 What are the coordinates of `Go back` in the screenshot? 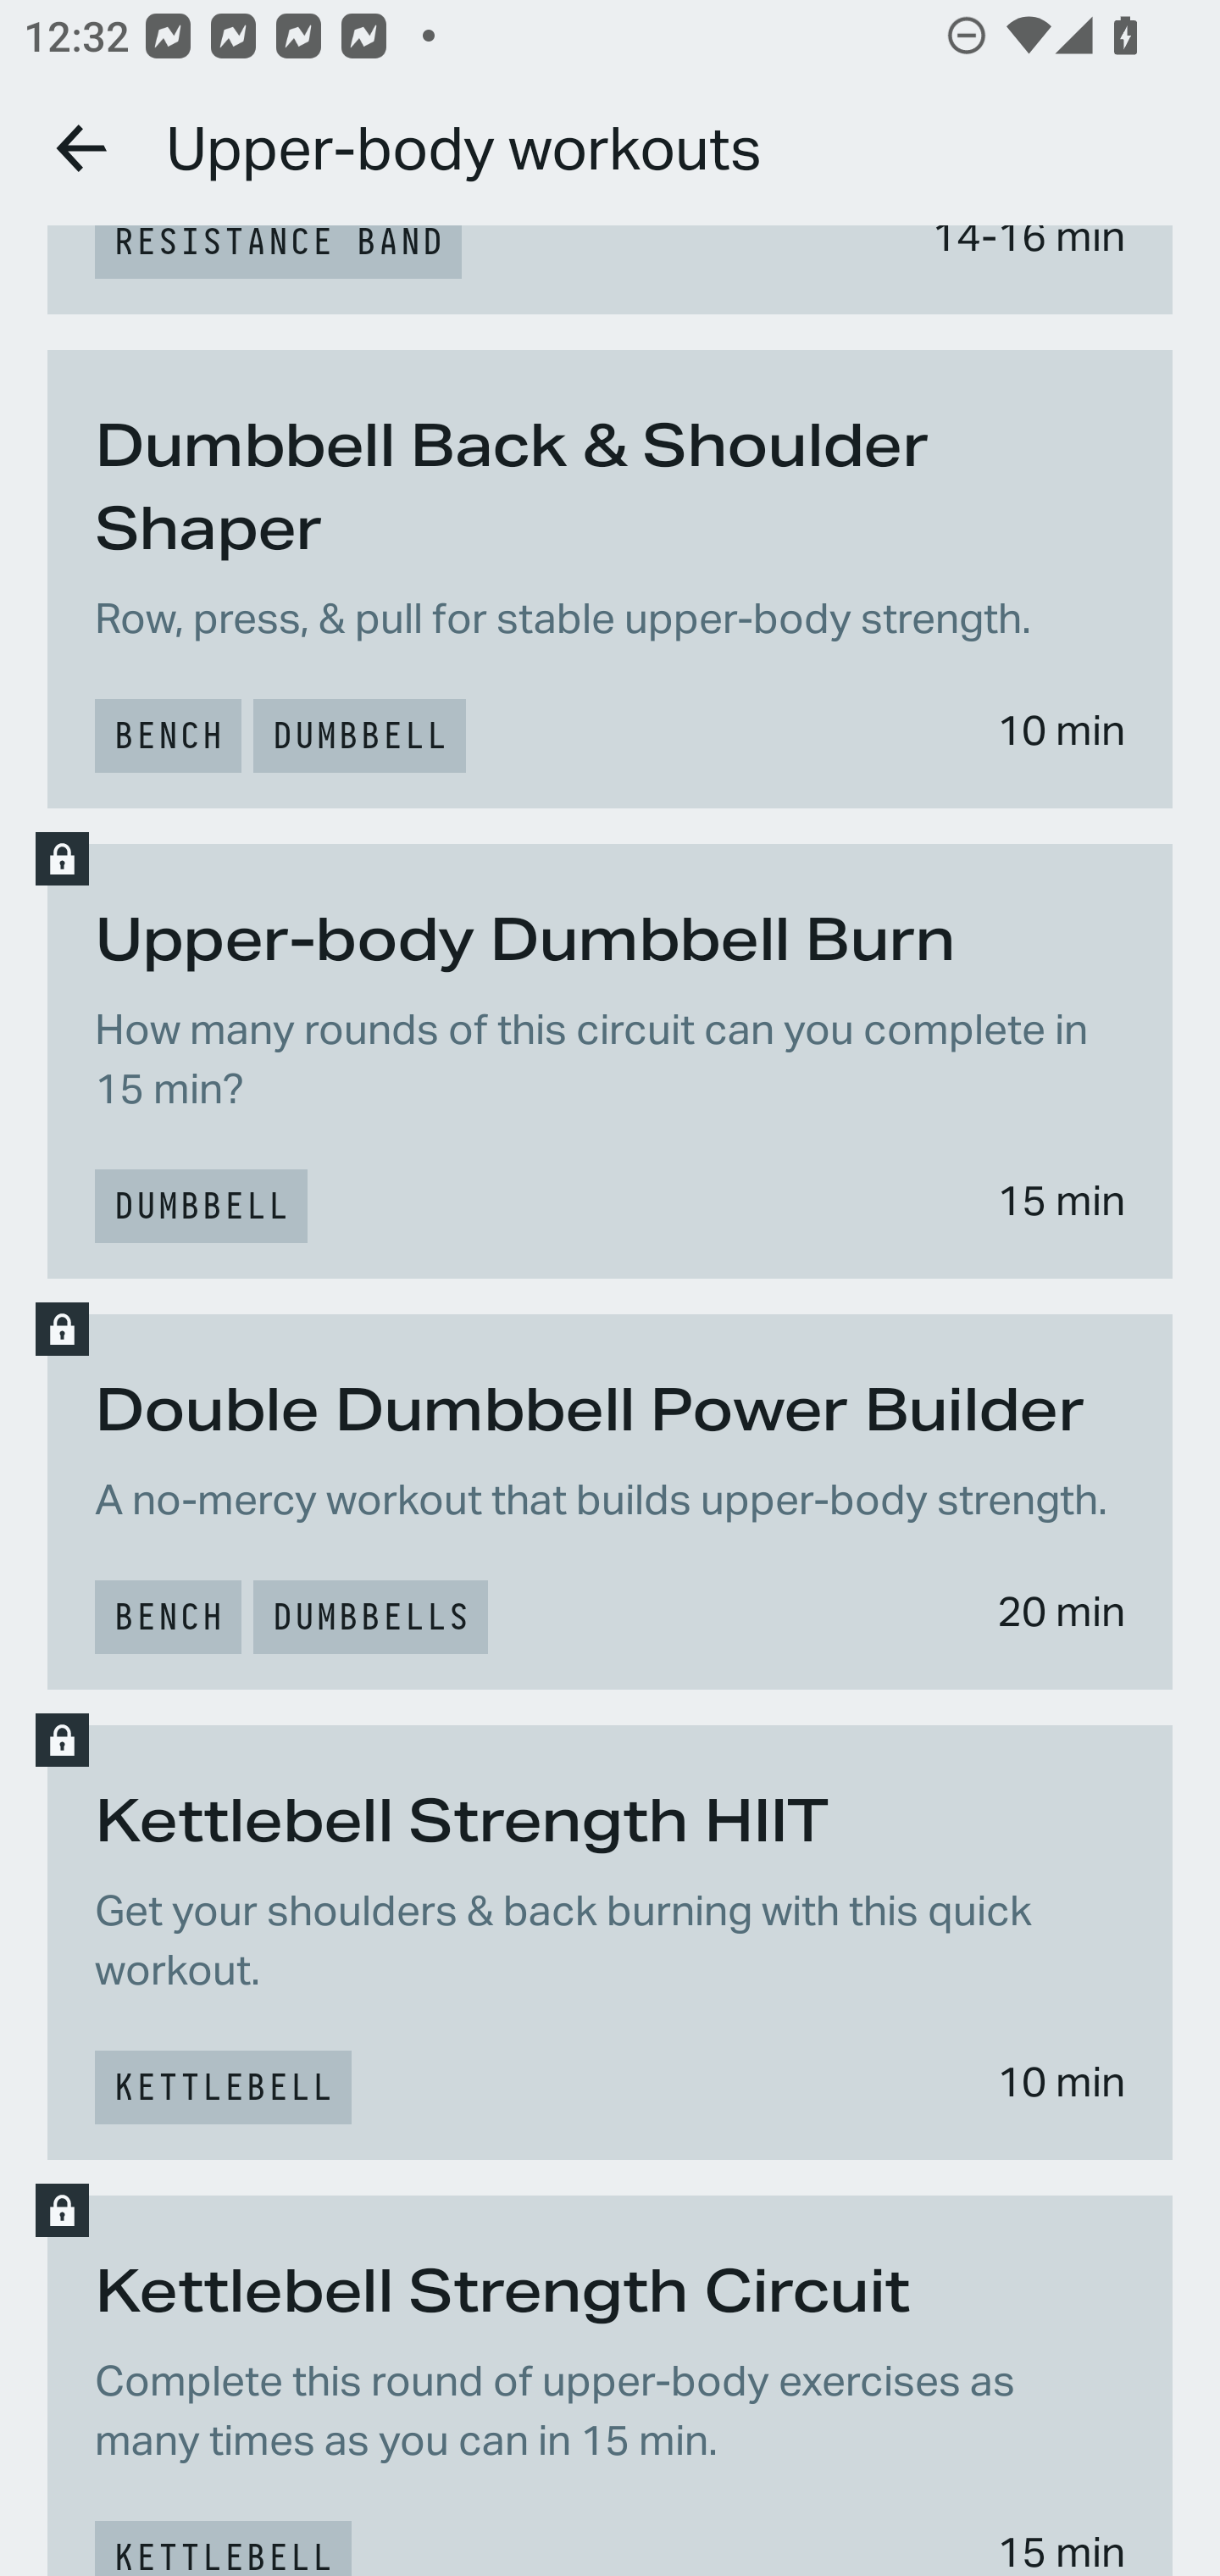 It's located at (83, 147).